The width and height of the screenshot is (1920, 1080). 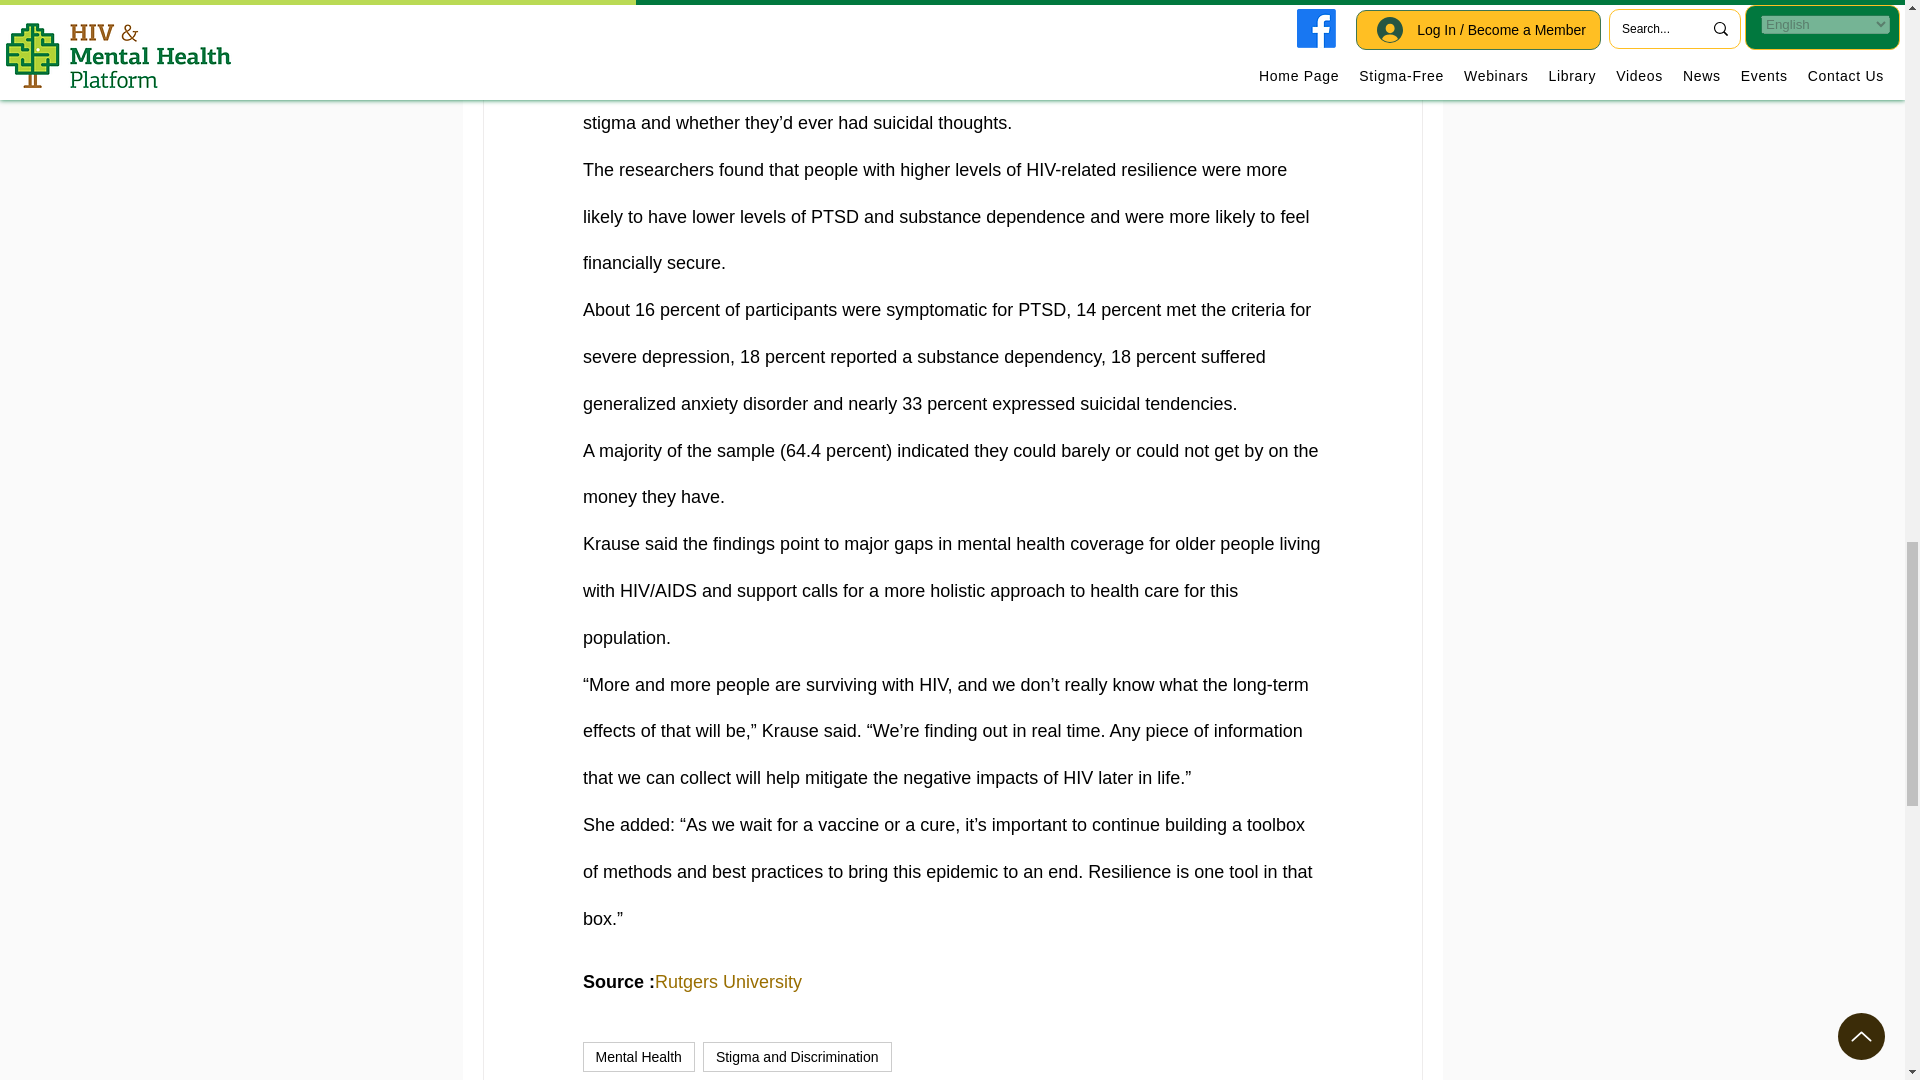 What do you see at coordinates (797, 1057) in the screenshot?
I see `Stigma and Discrimination` at bounding box center [797, 1057].